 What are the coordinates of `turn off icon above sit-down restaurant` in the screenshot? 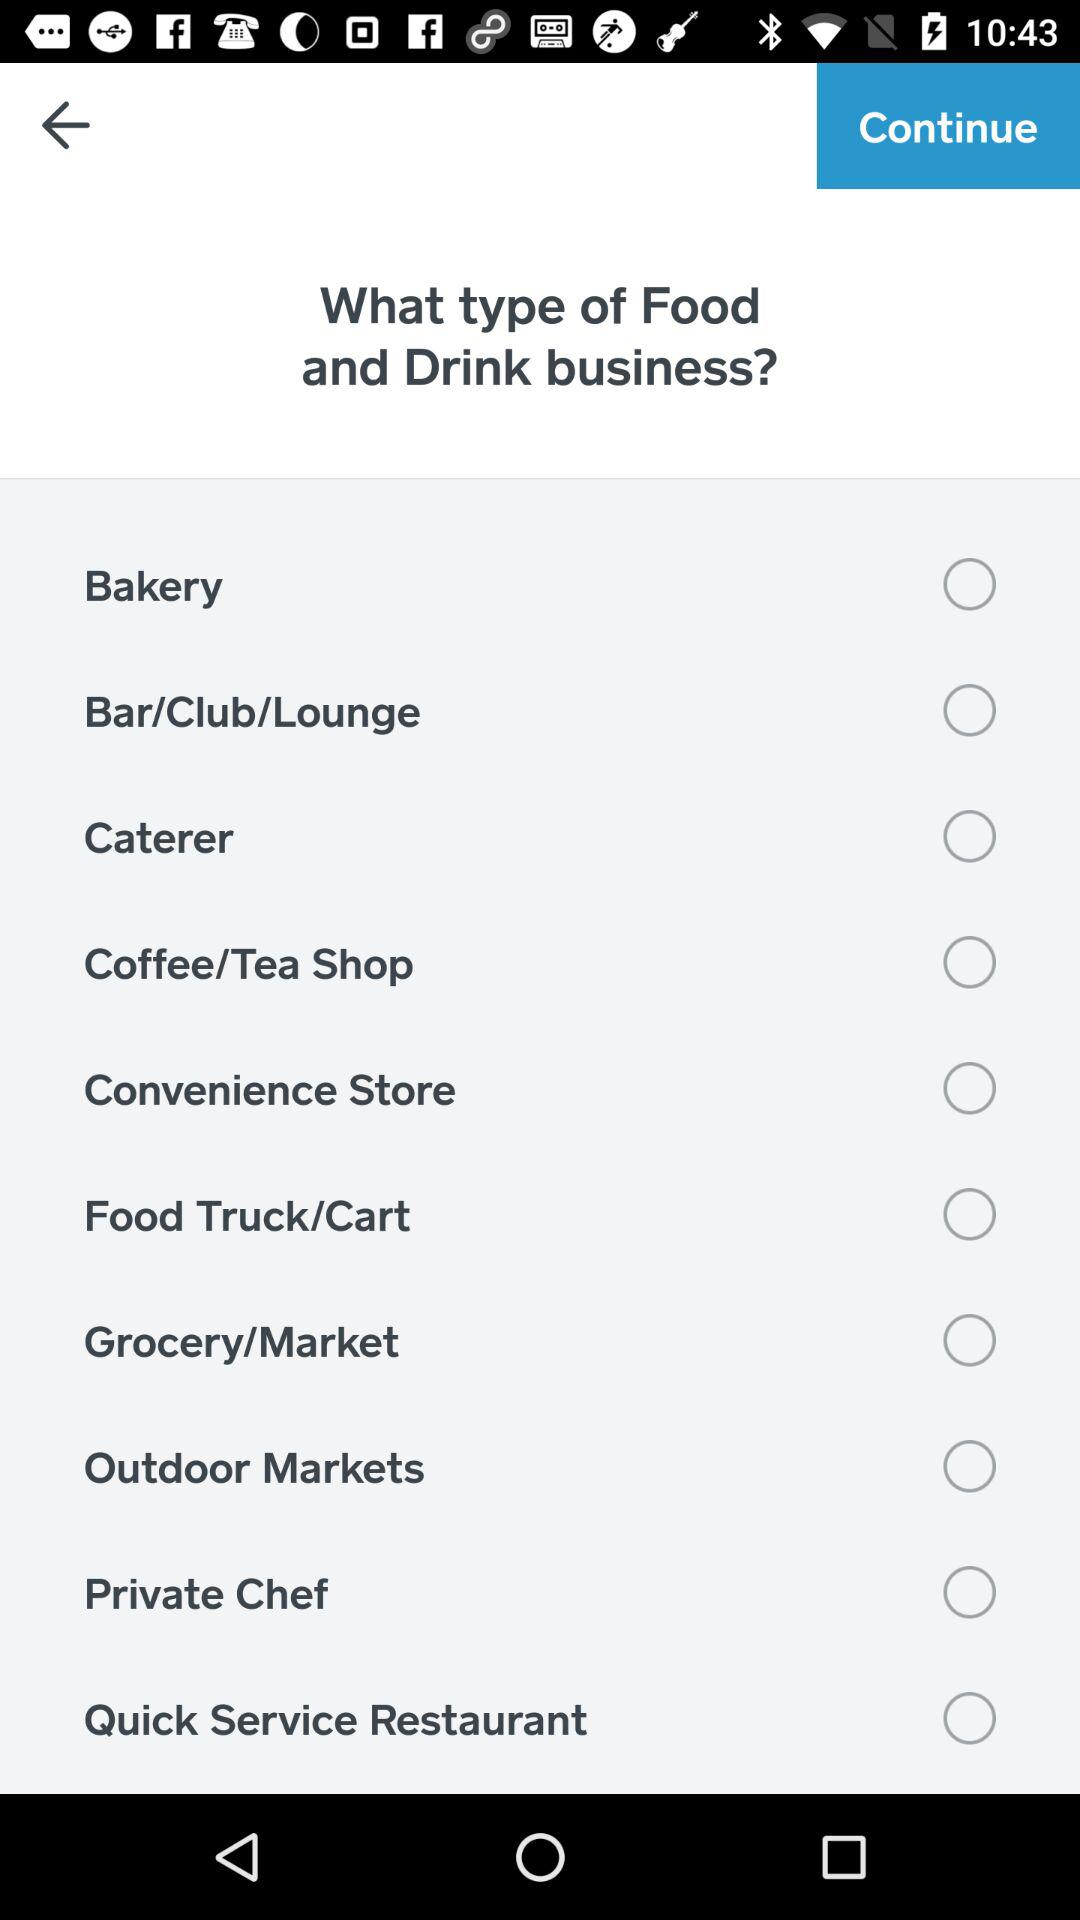 It's located at (540, 1718).